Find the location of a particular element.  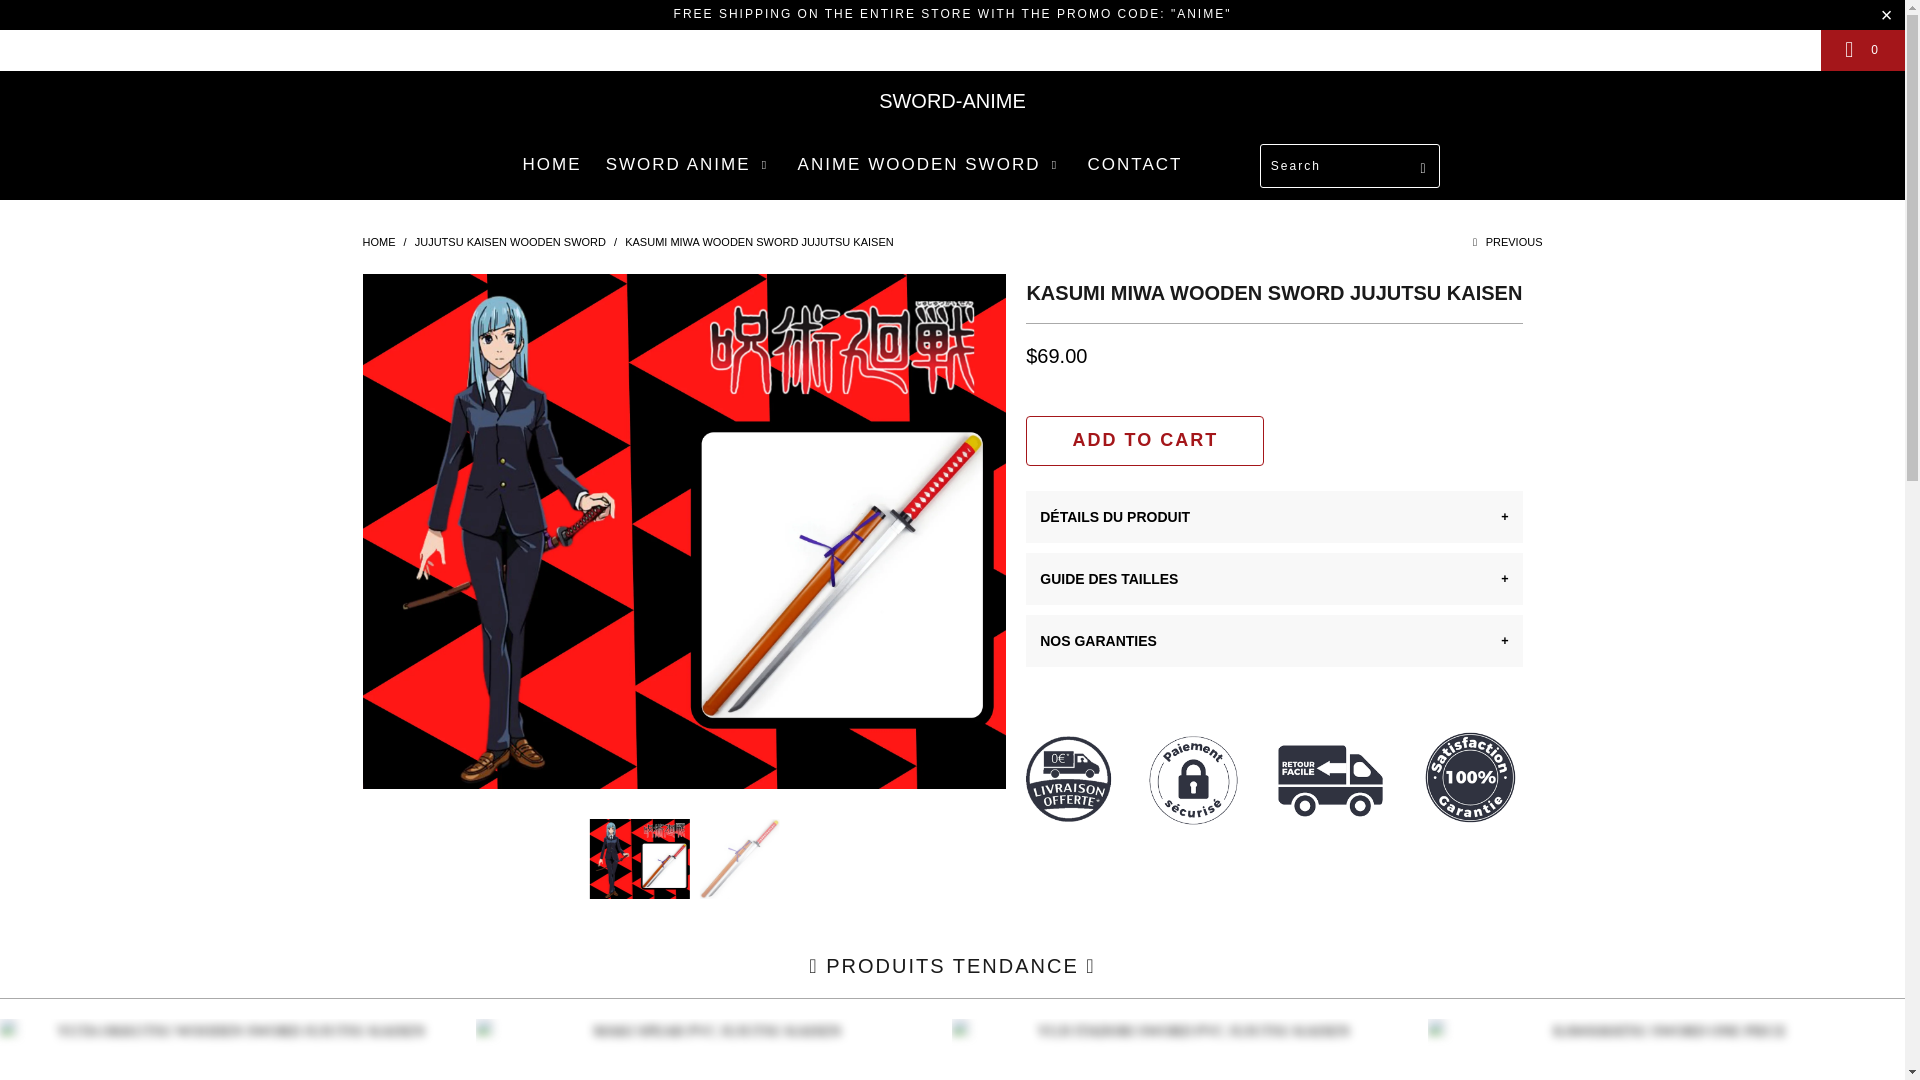

sword-anime is located at coordinates (378, 242).